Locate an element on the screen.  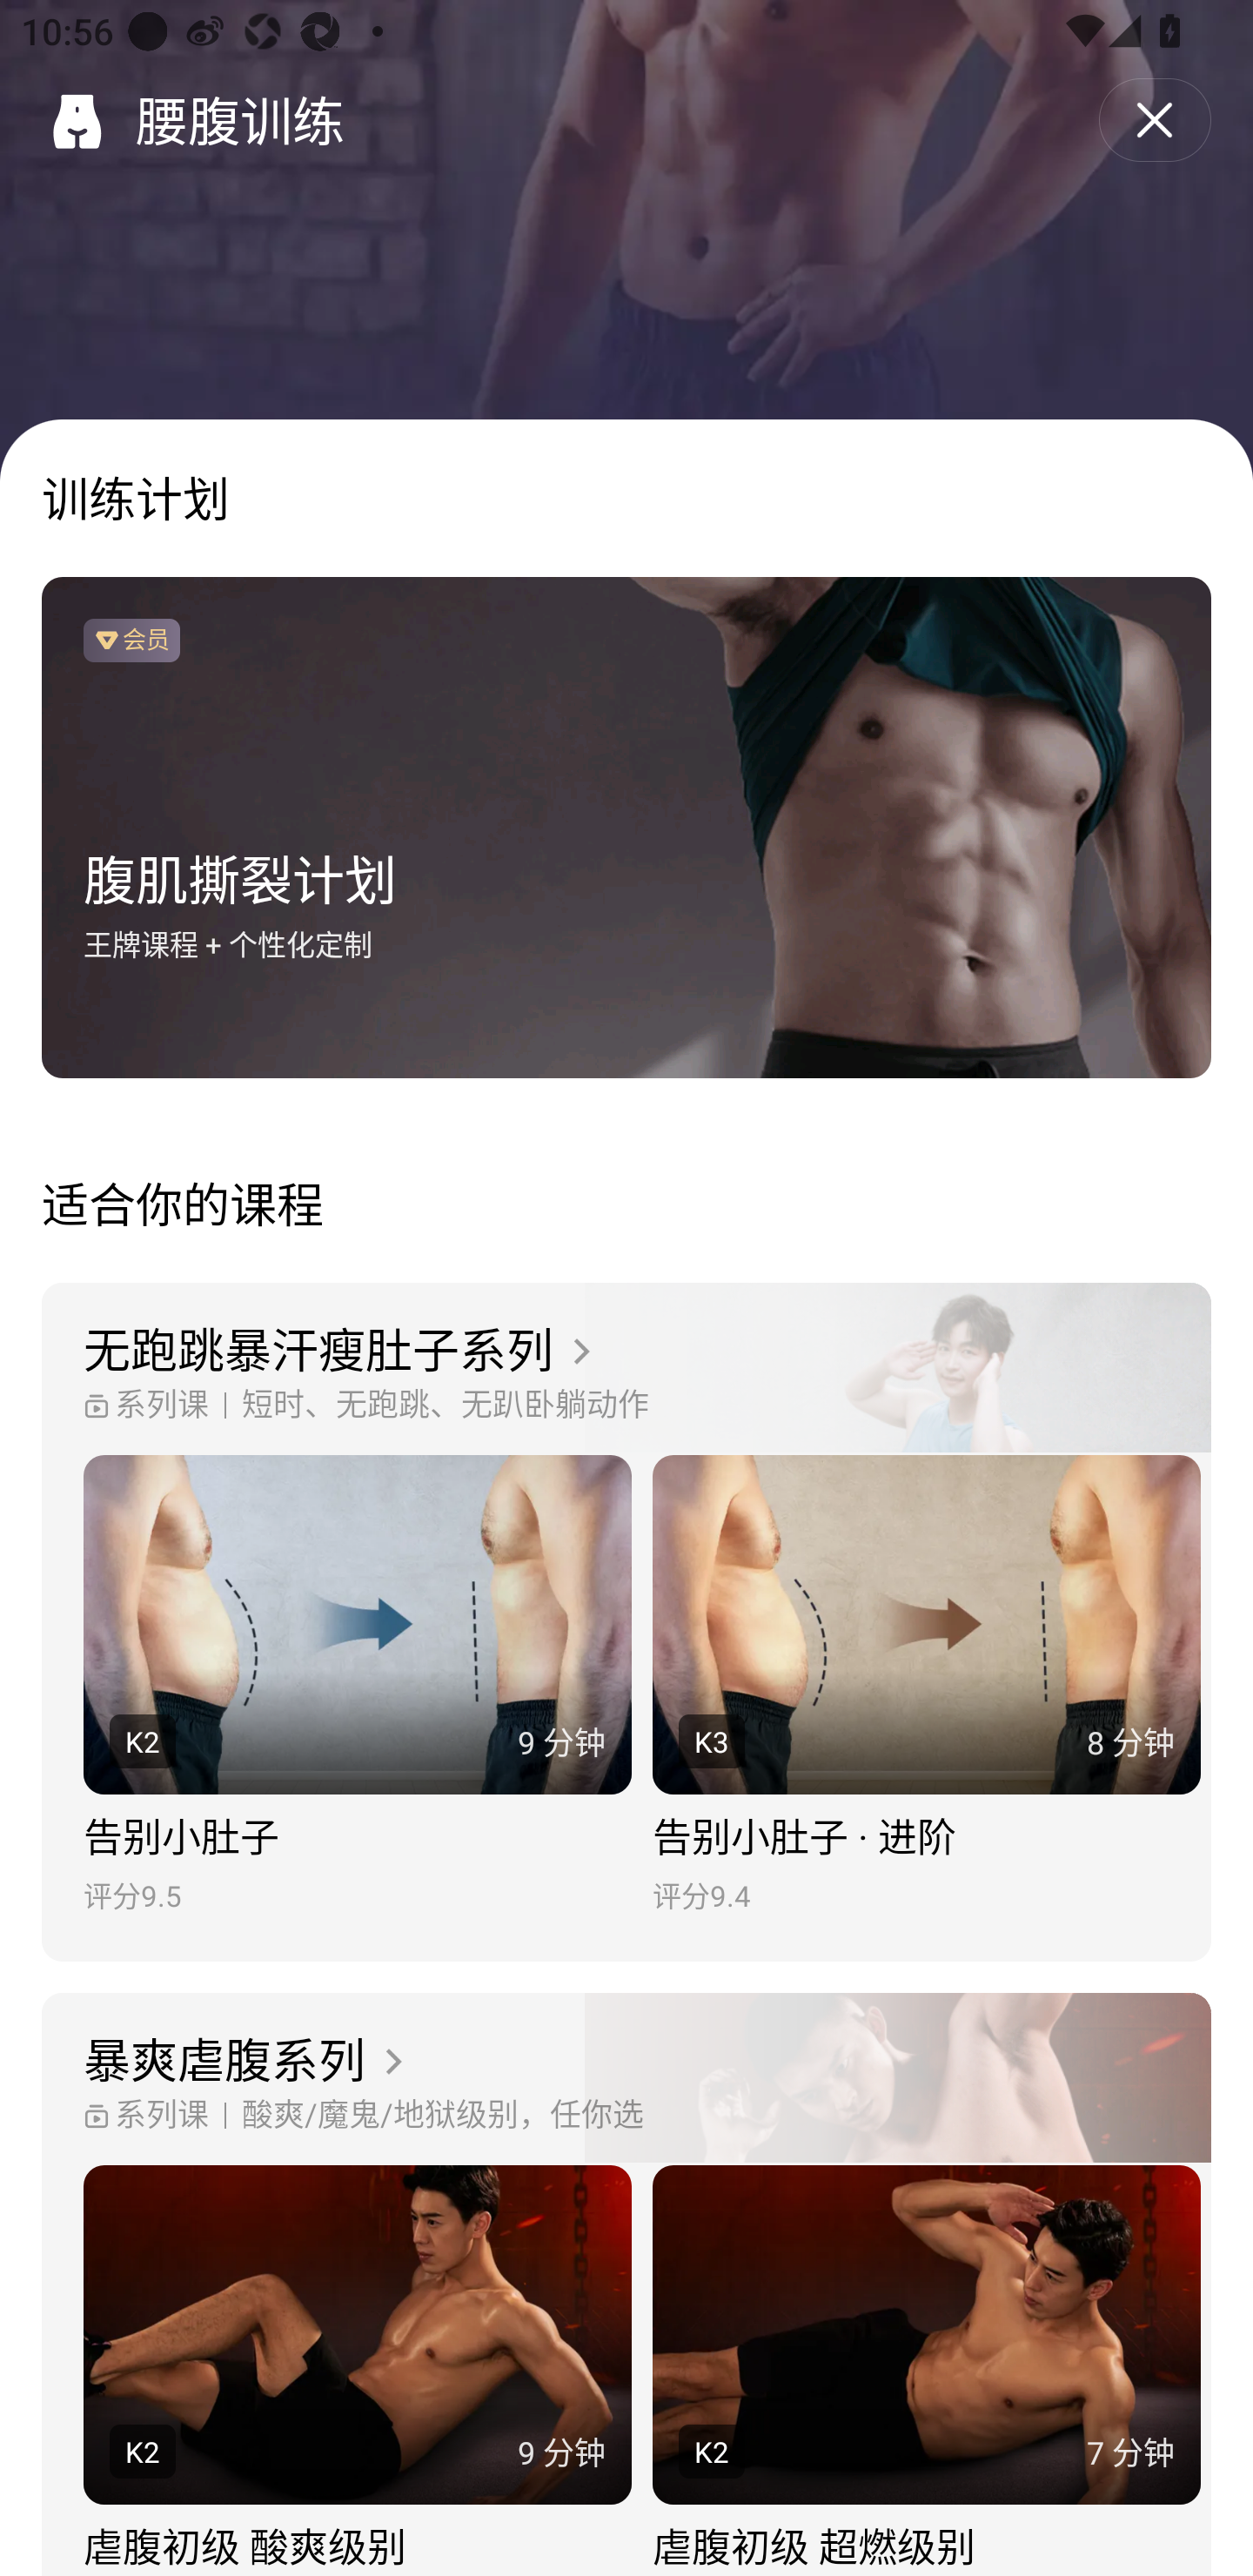
K3 8 分钟 告别小肚子 · 进阶 评分9.4 is located at coordinates (926, 1685).